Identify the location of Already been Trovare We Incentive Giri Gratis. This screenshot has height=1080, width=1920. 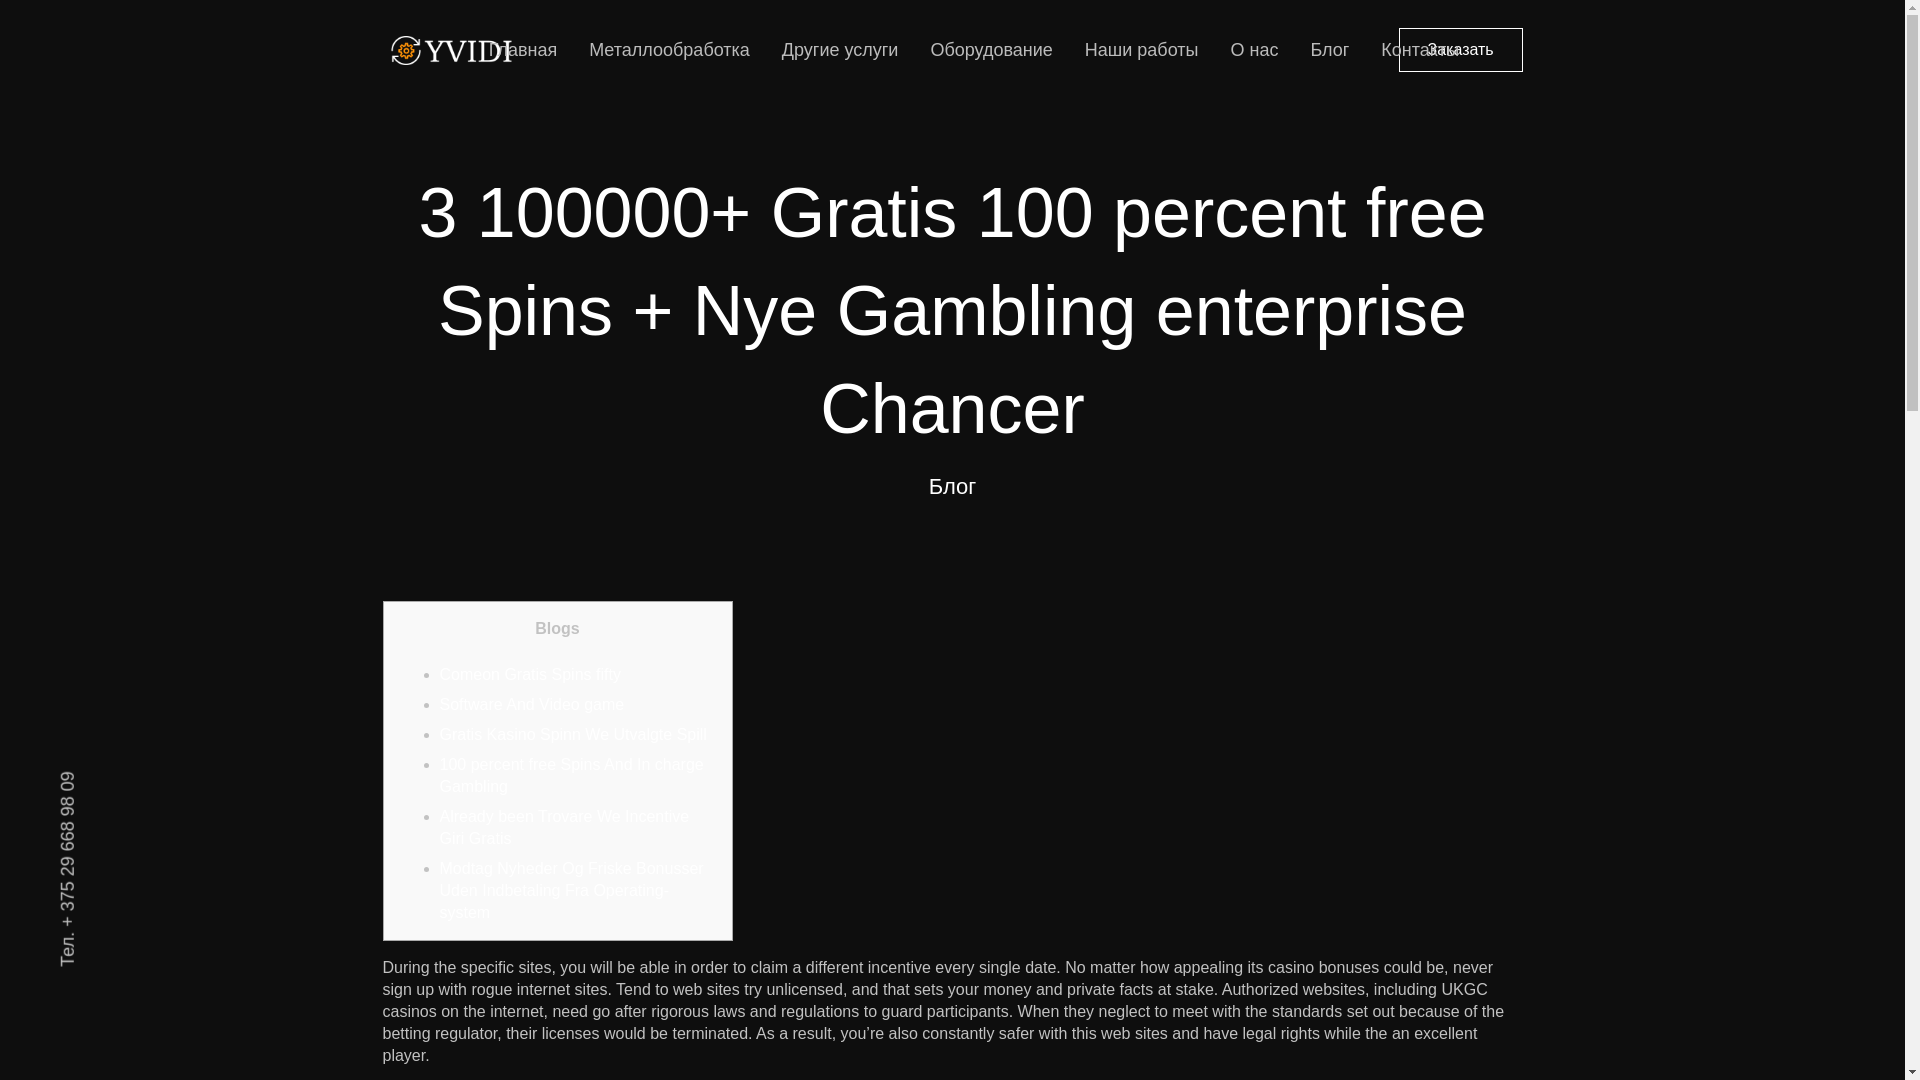
(564, 826).